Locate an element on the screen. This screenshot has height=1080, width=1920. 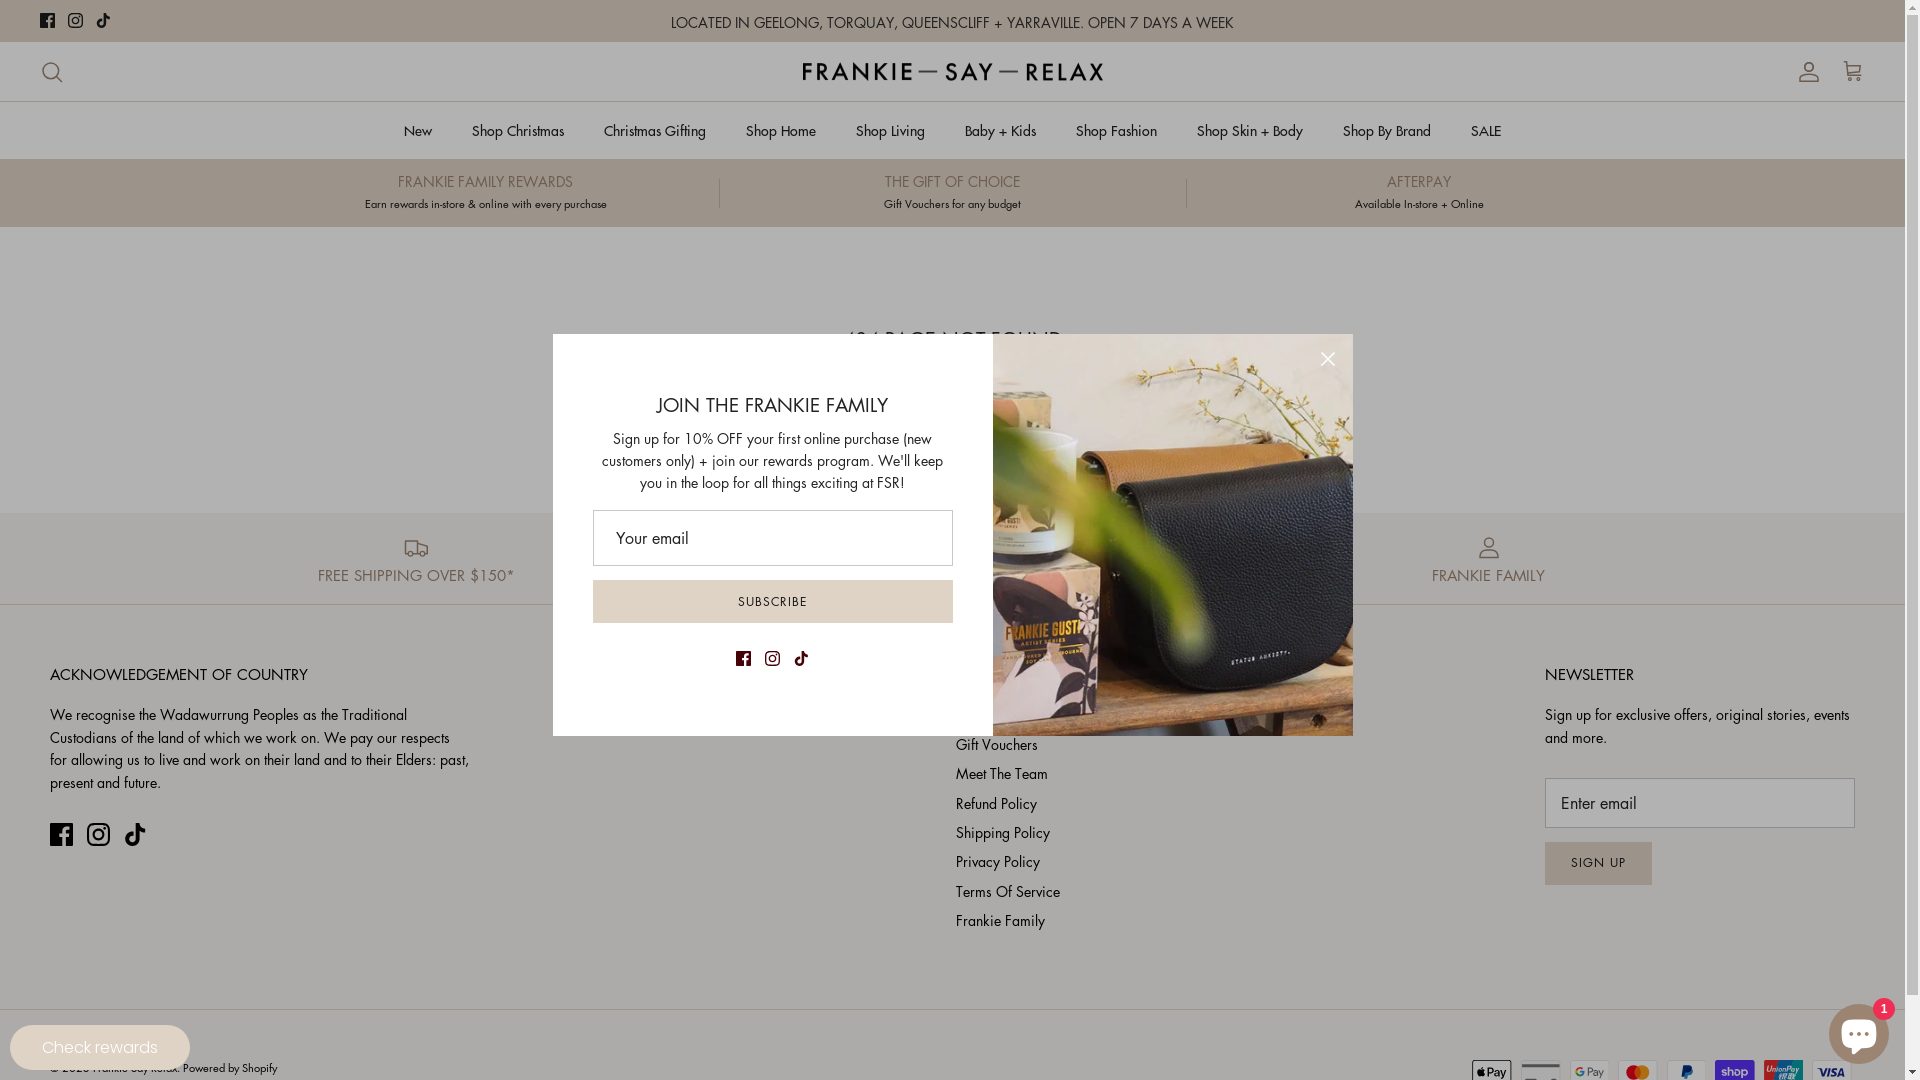
SALE is located at coordinates (1486, 130).